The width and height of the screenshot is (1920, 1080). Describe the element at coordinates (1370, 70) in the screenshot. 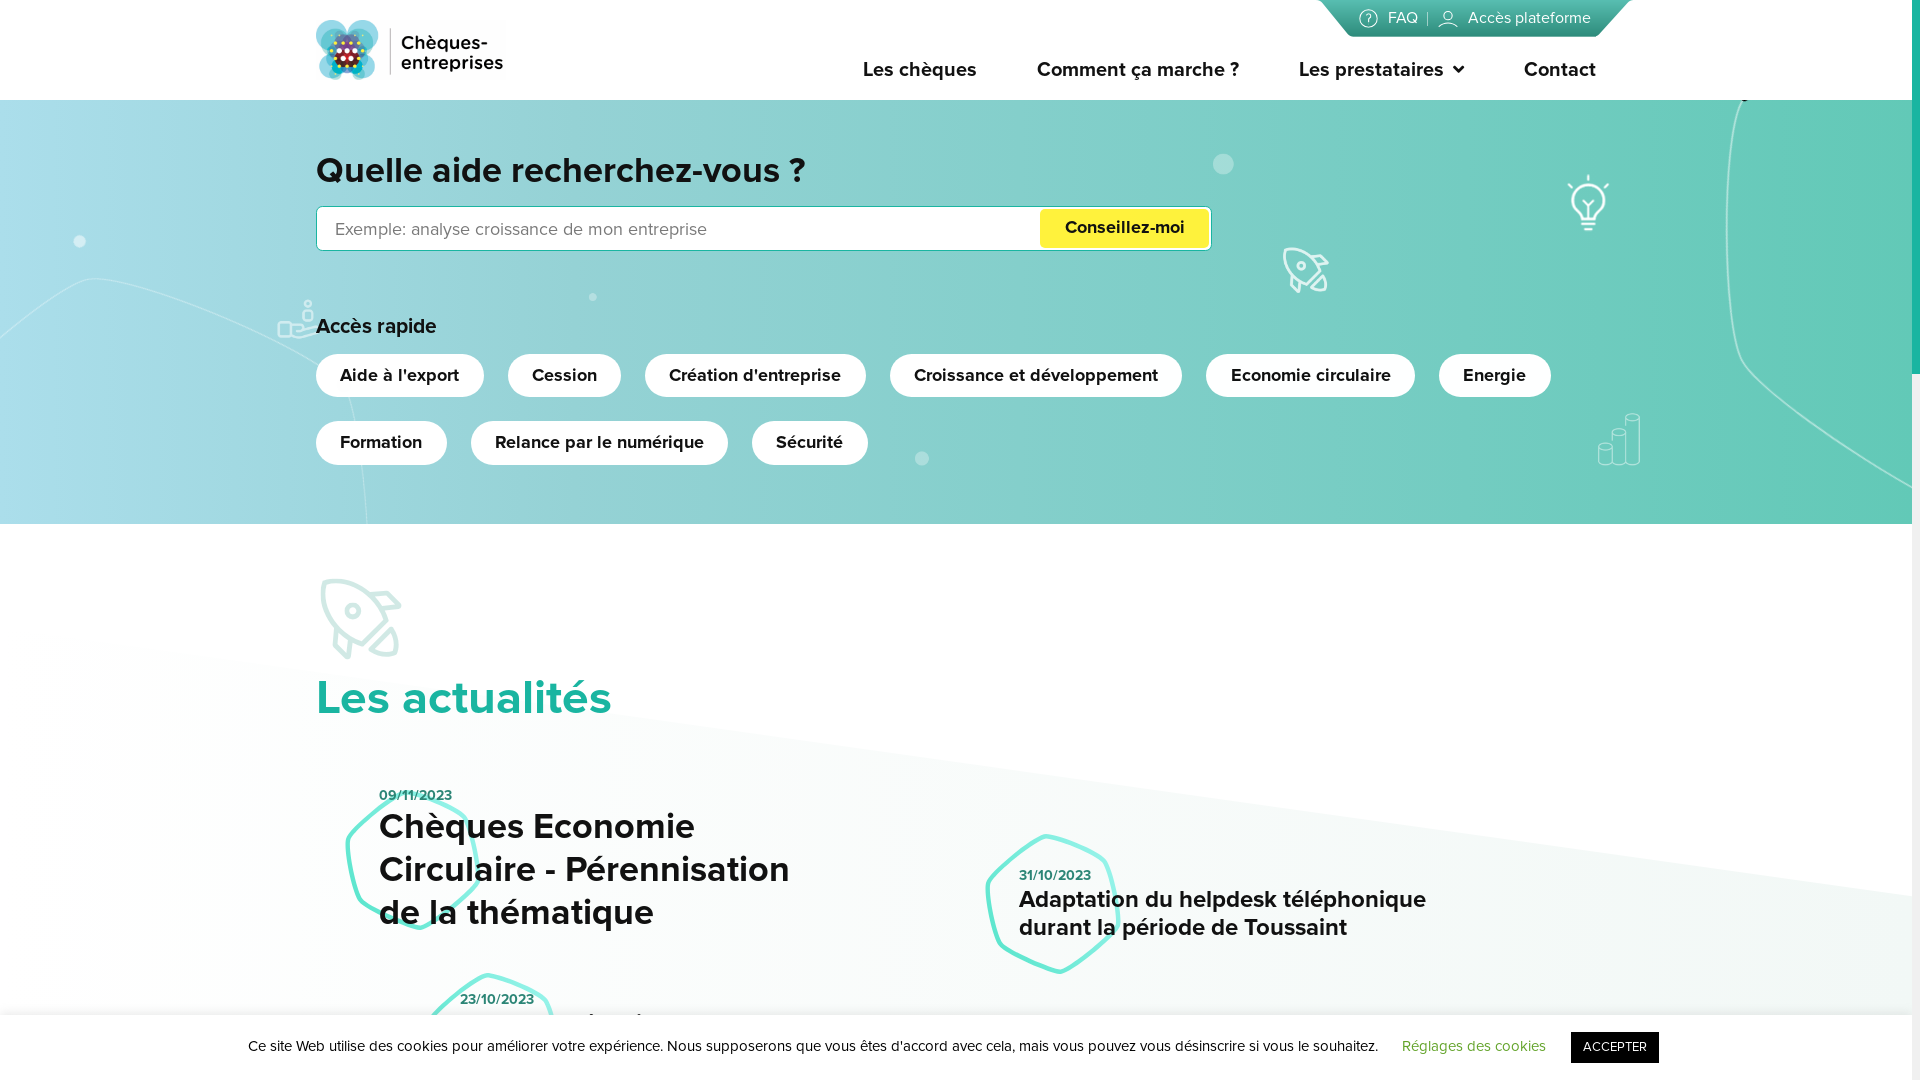

I see `Les prestataires` at that location.